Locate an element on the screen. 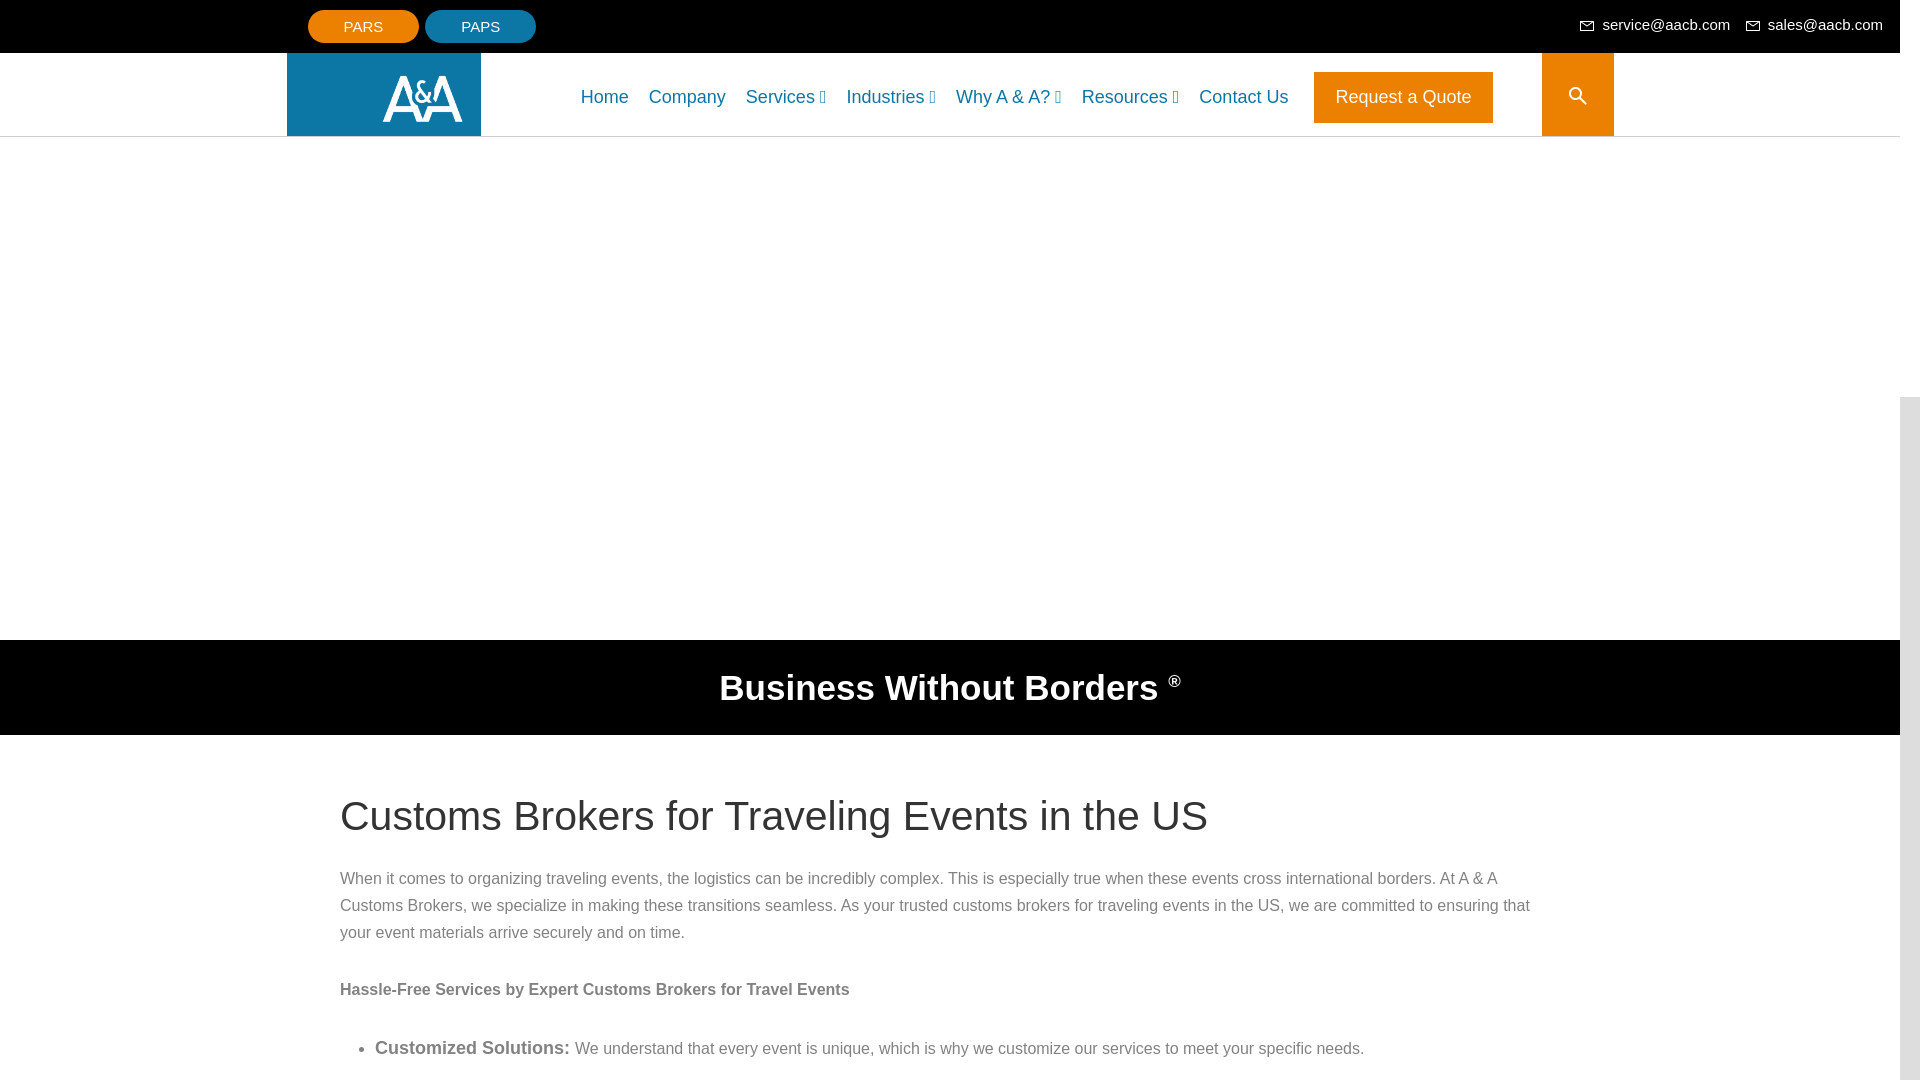 The height and width of the screenshot is (1080, 1920). SERVICES is located at coordinates (406, 44).